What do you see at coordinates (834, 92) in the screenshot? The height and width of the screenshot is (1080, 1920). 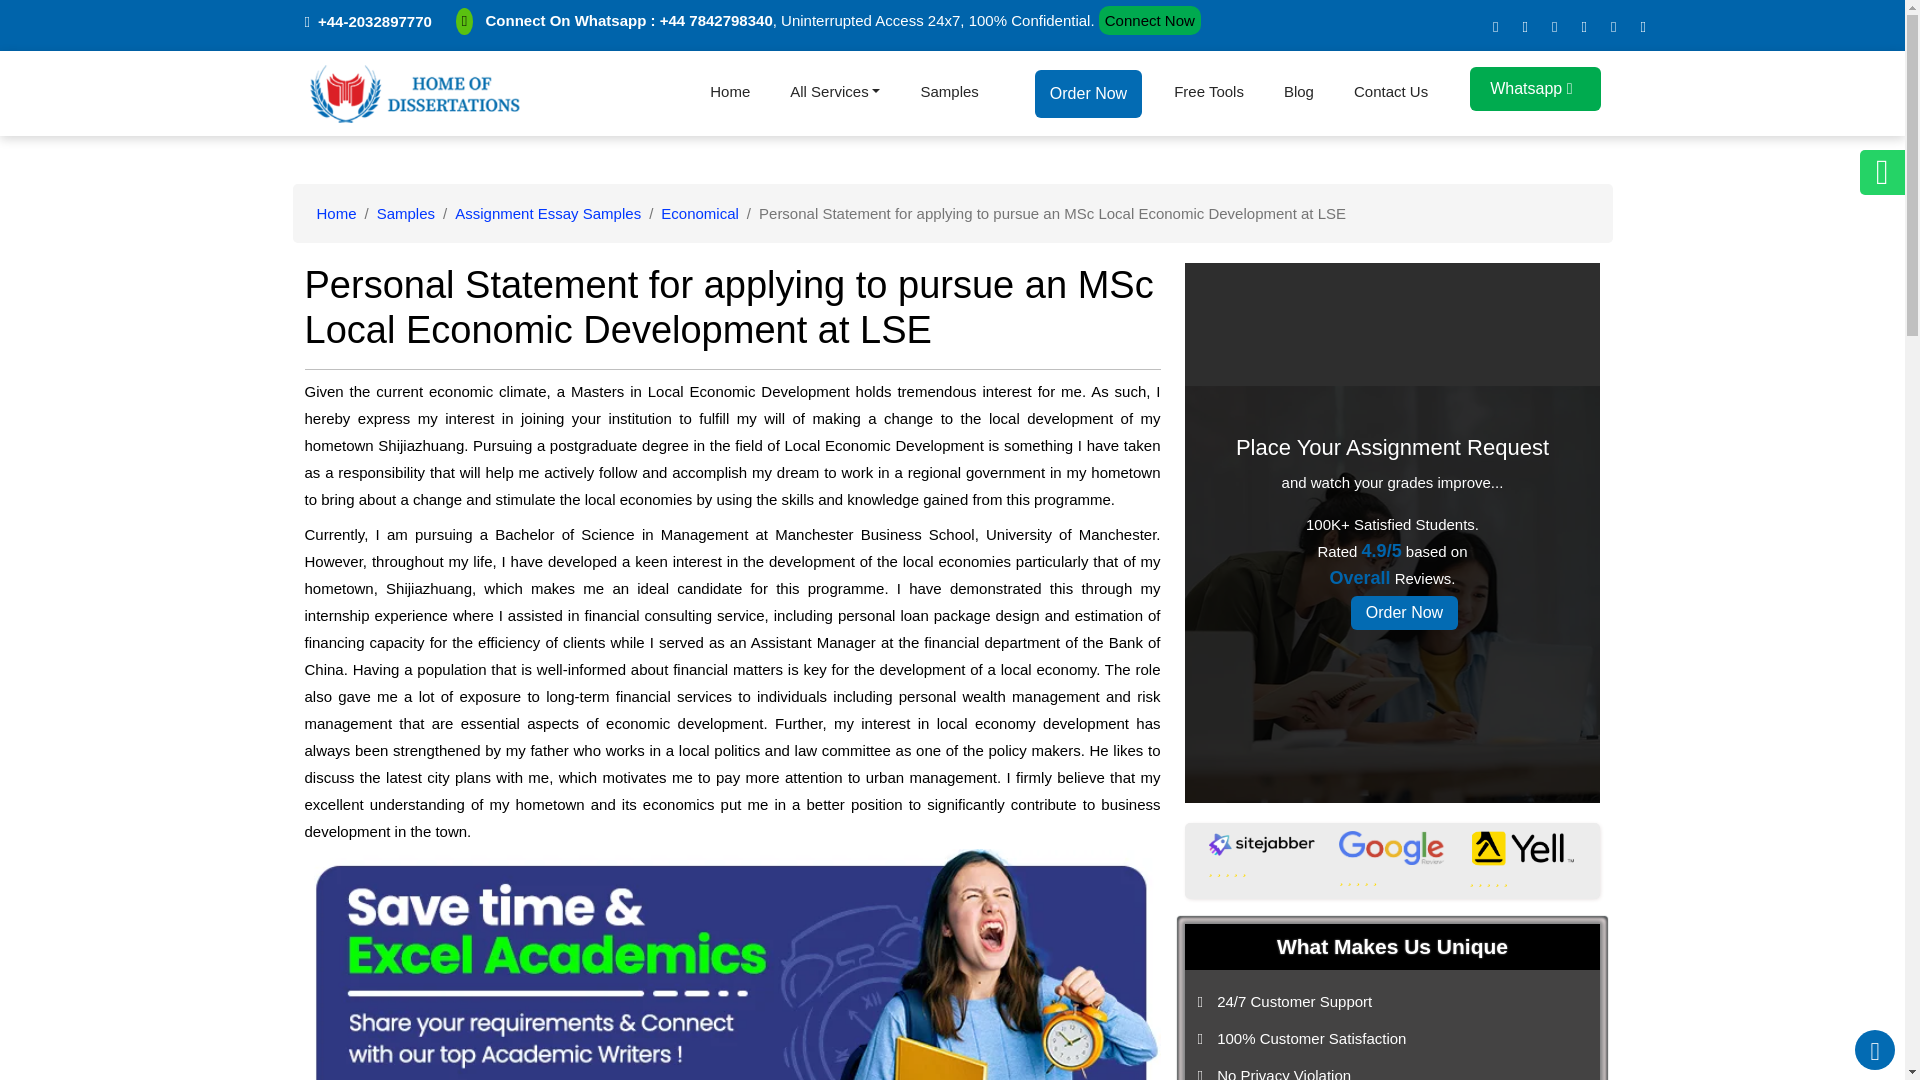 I see `All Services` at bounding box center [834, 92].